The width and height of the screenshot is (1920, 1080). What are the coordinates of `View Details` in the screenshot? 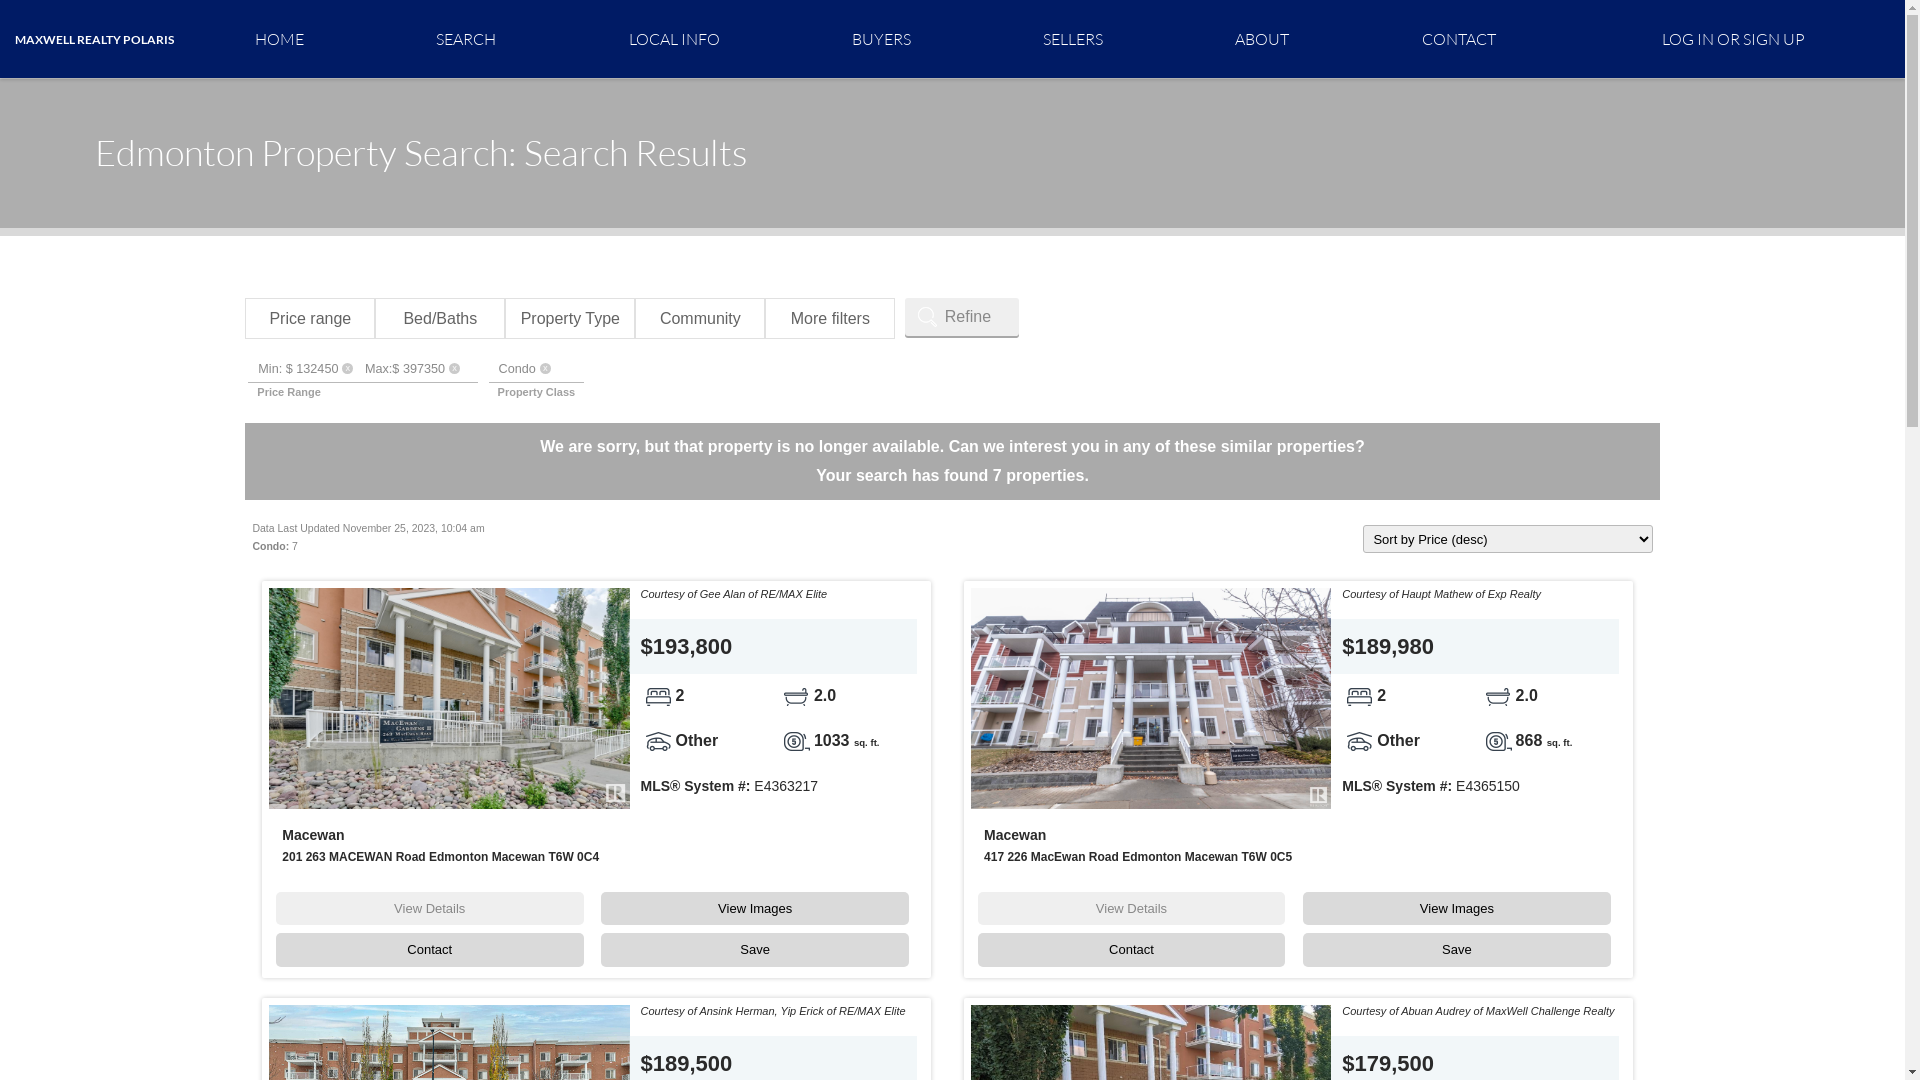 It's located at (1132, 909).